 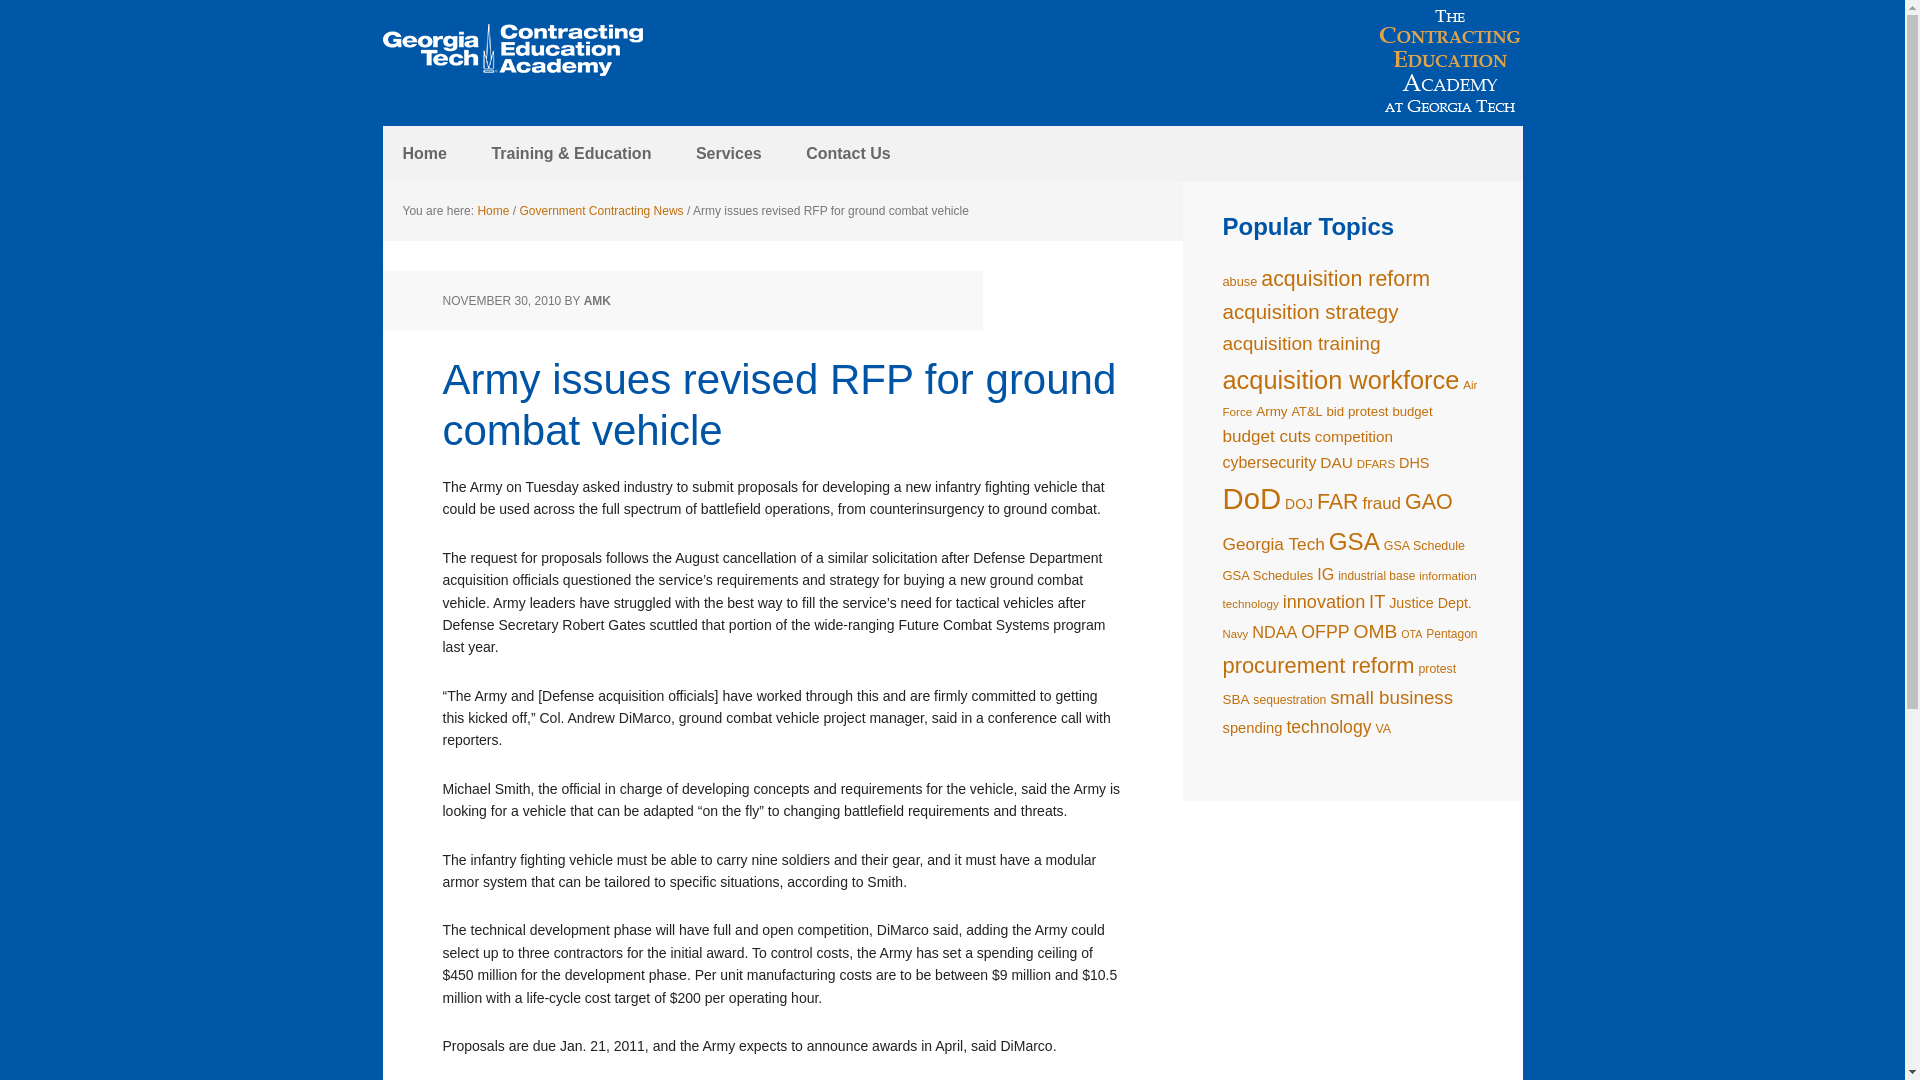 I want to click on AMK, so click(x=596, y=300).